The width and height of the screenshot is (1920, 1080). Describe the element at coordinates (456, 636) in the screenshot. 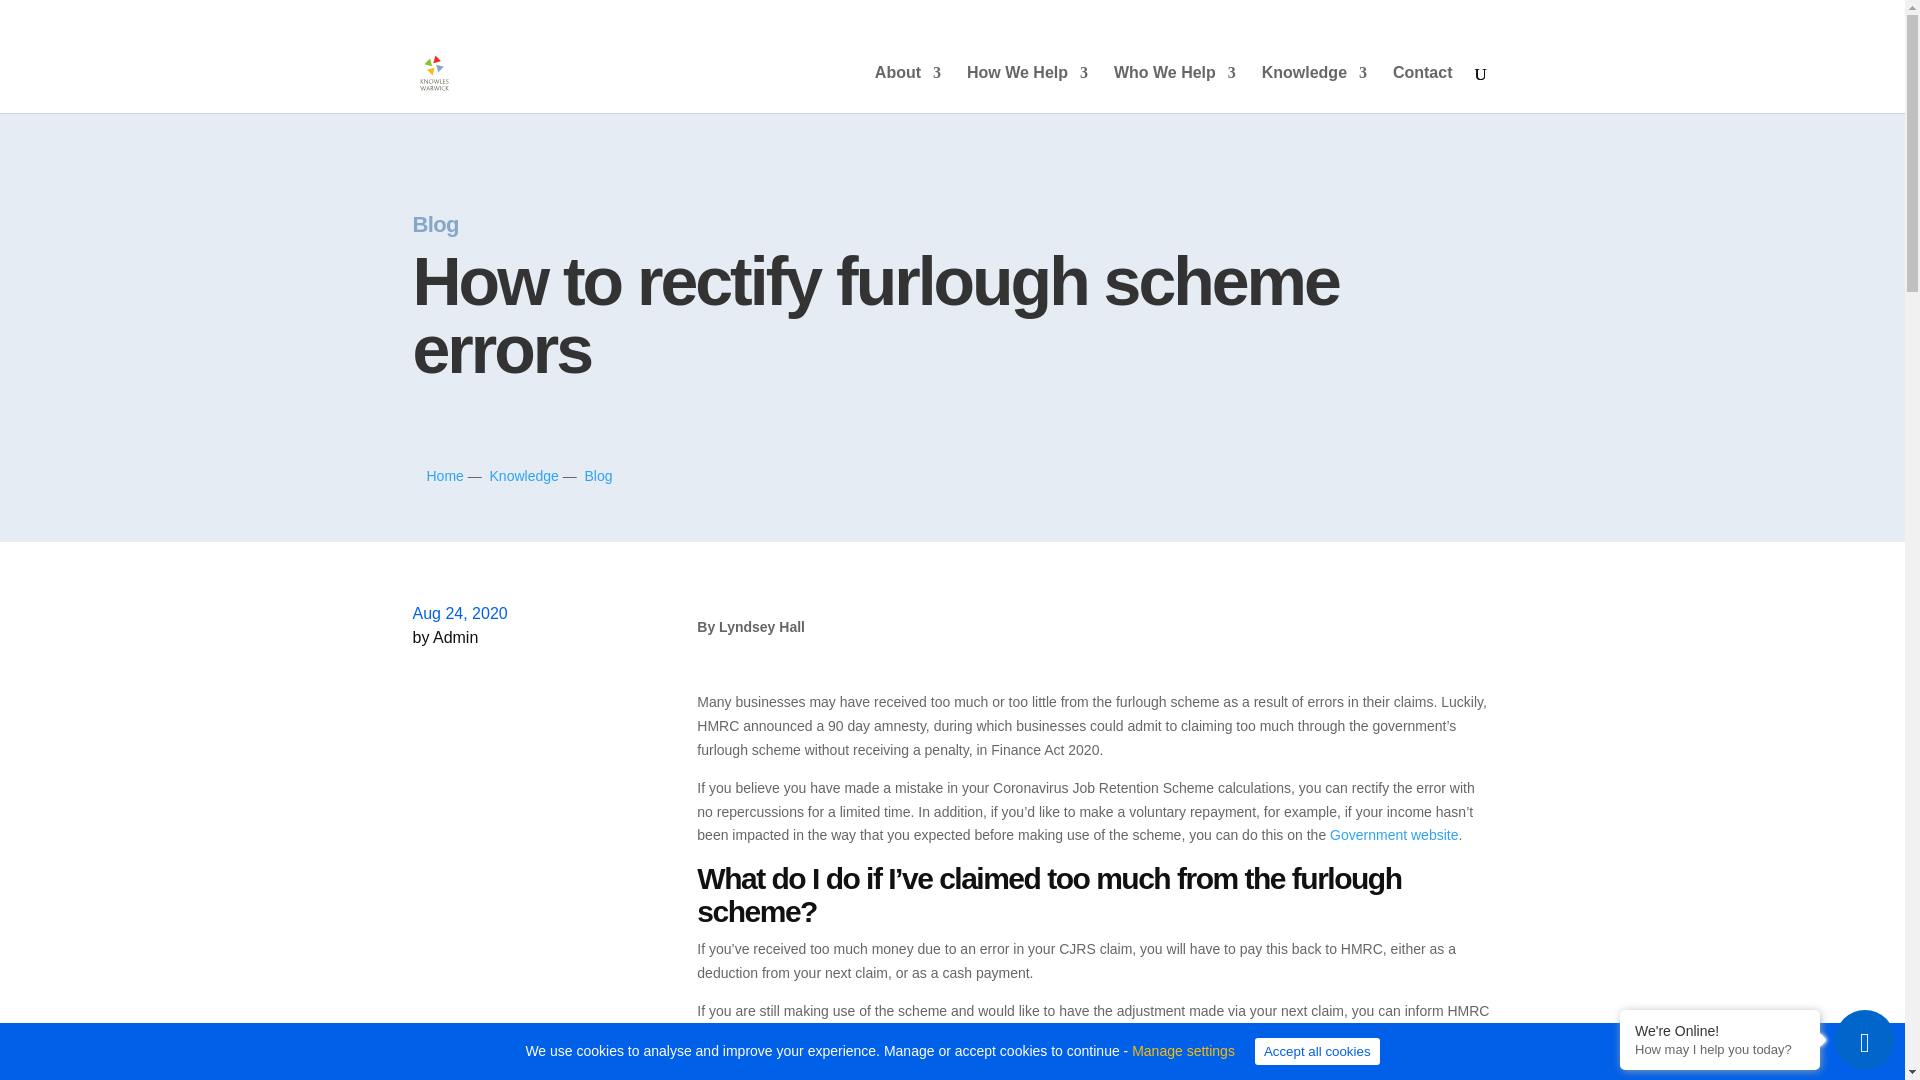

I see `Posts by Admin` at that location.